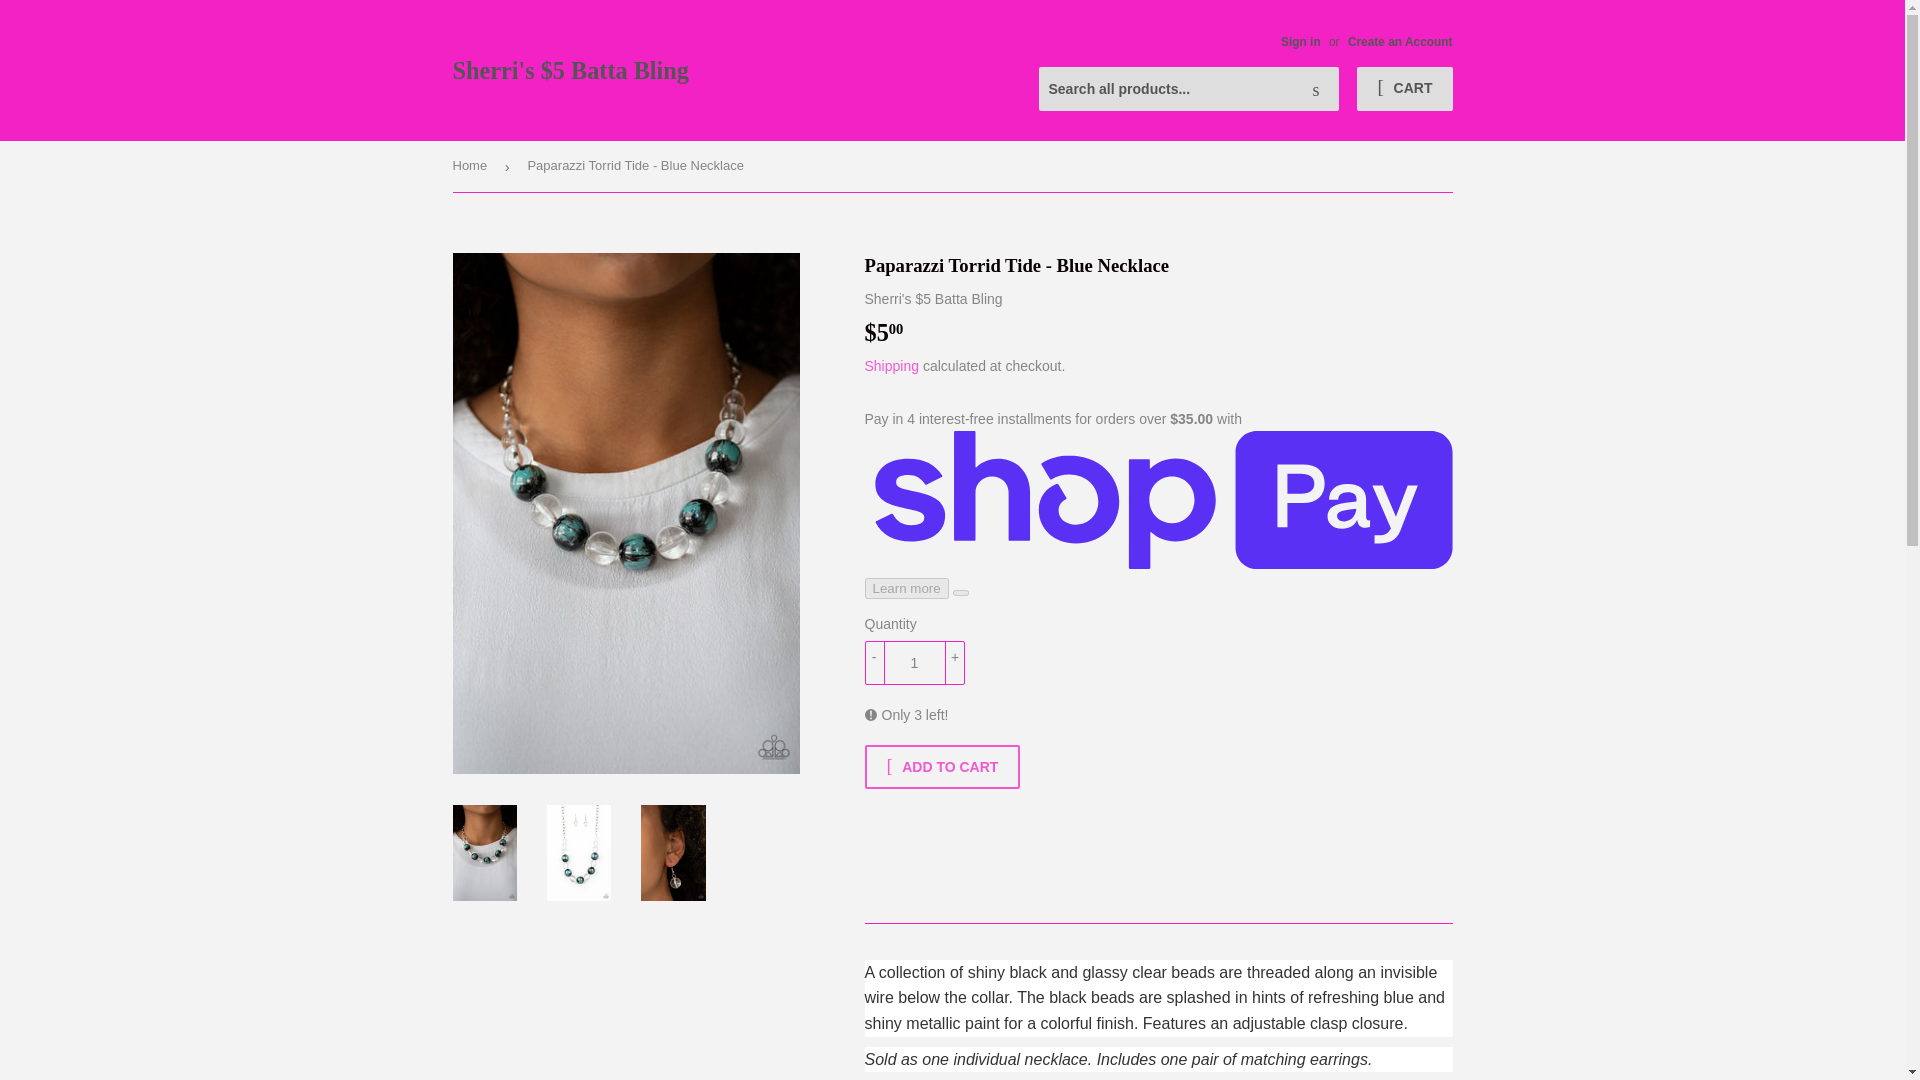 The height and width of the screenshot is (1080, 1920). What do you see at coordinates (1400, 41) in the screenshot?
I see `Create an Account` at bounding box center [1400, 41].